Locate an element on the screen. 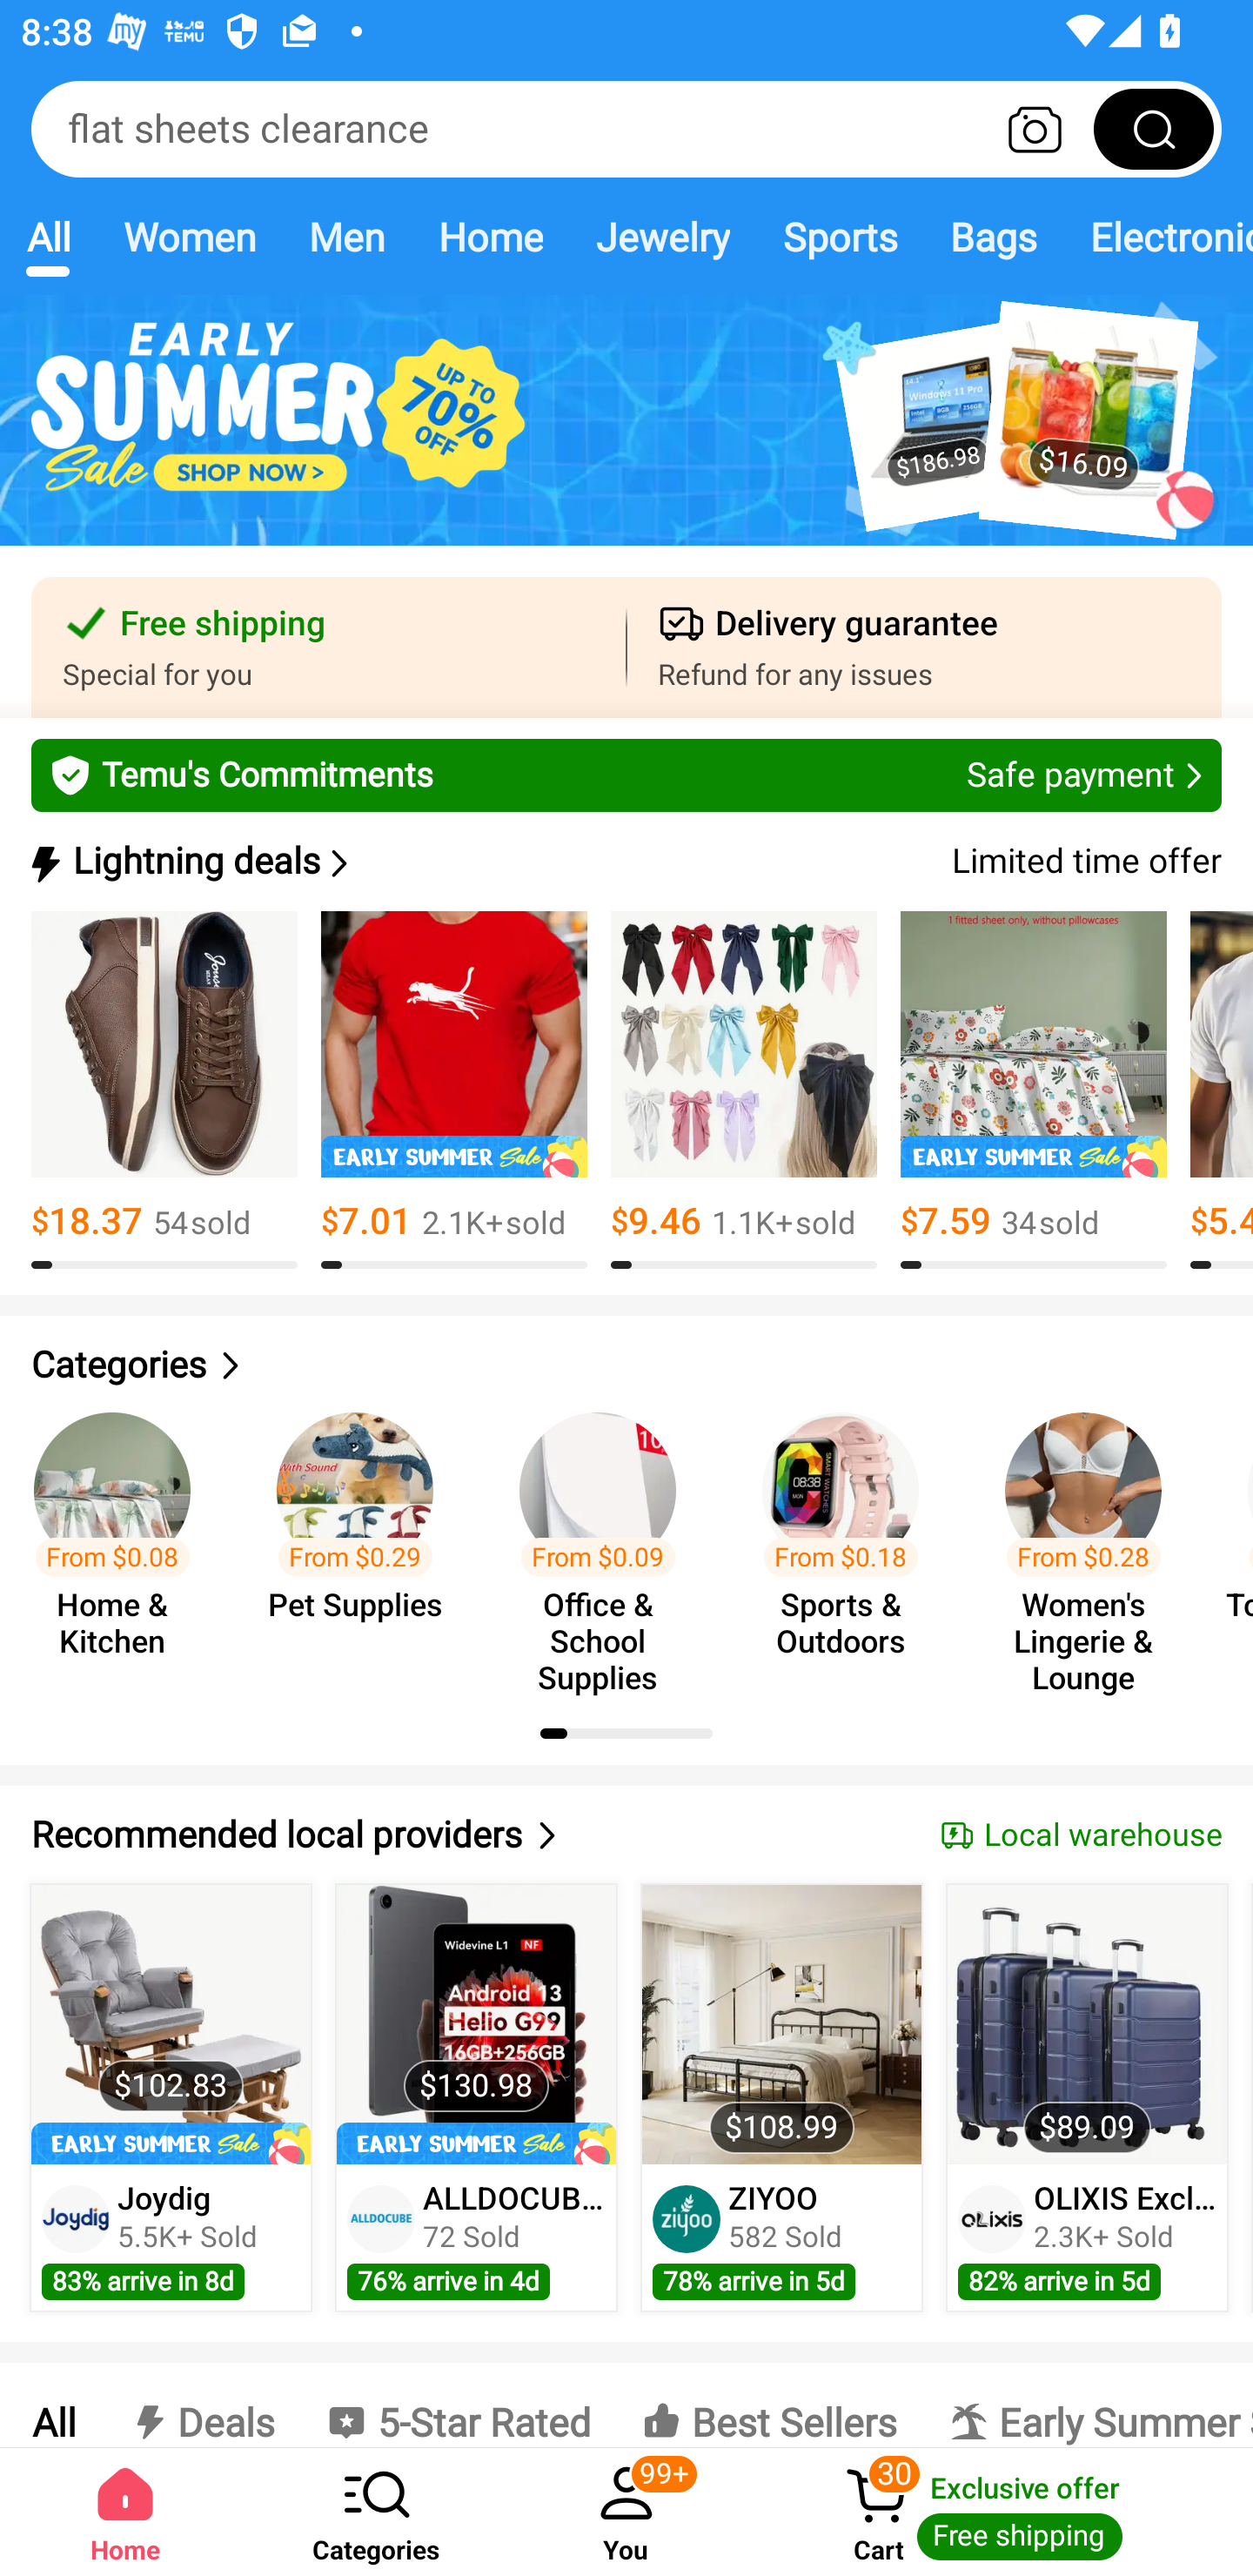  Jewelry is located at coordinates (661, 237).